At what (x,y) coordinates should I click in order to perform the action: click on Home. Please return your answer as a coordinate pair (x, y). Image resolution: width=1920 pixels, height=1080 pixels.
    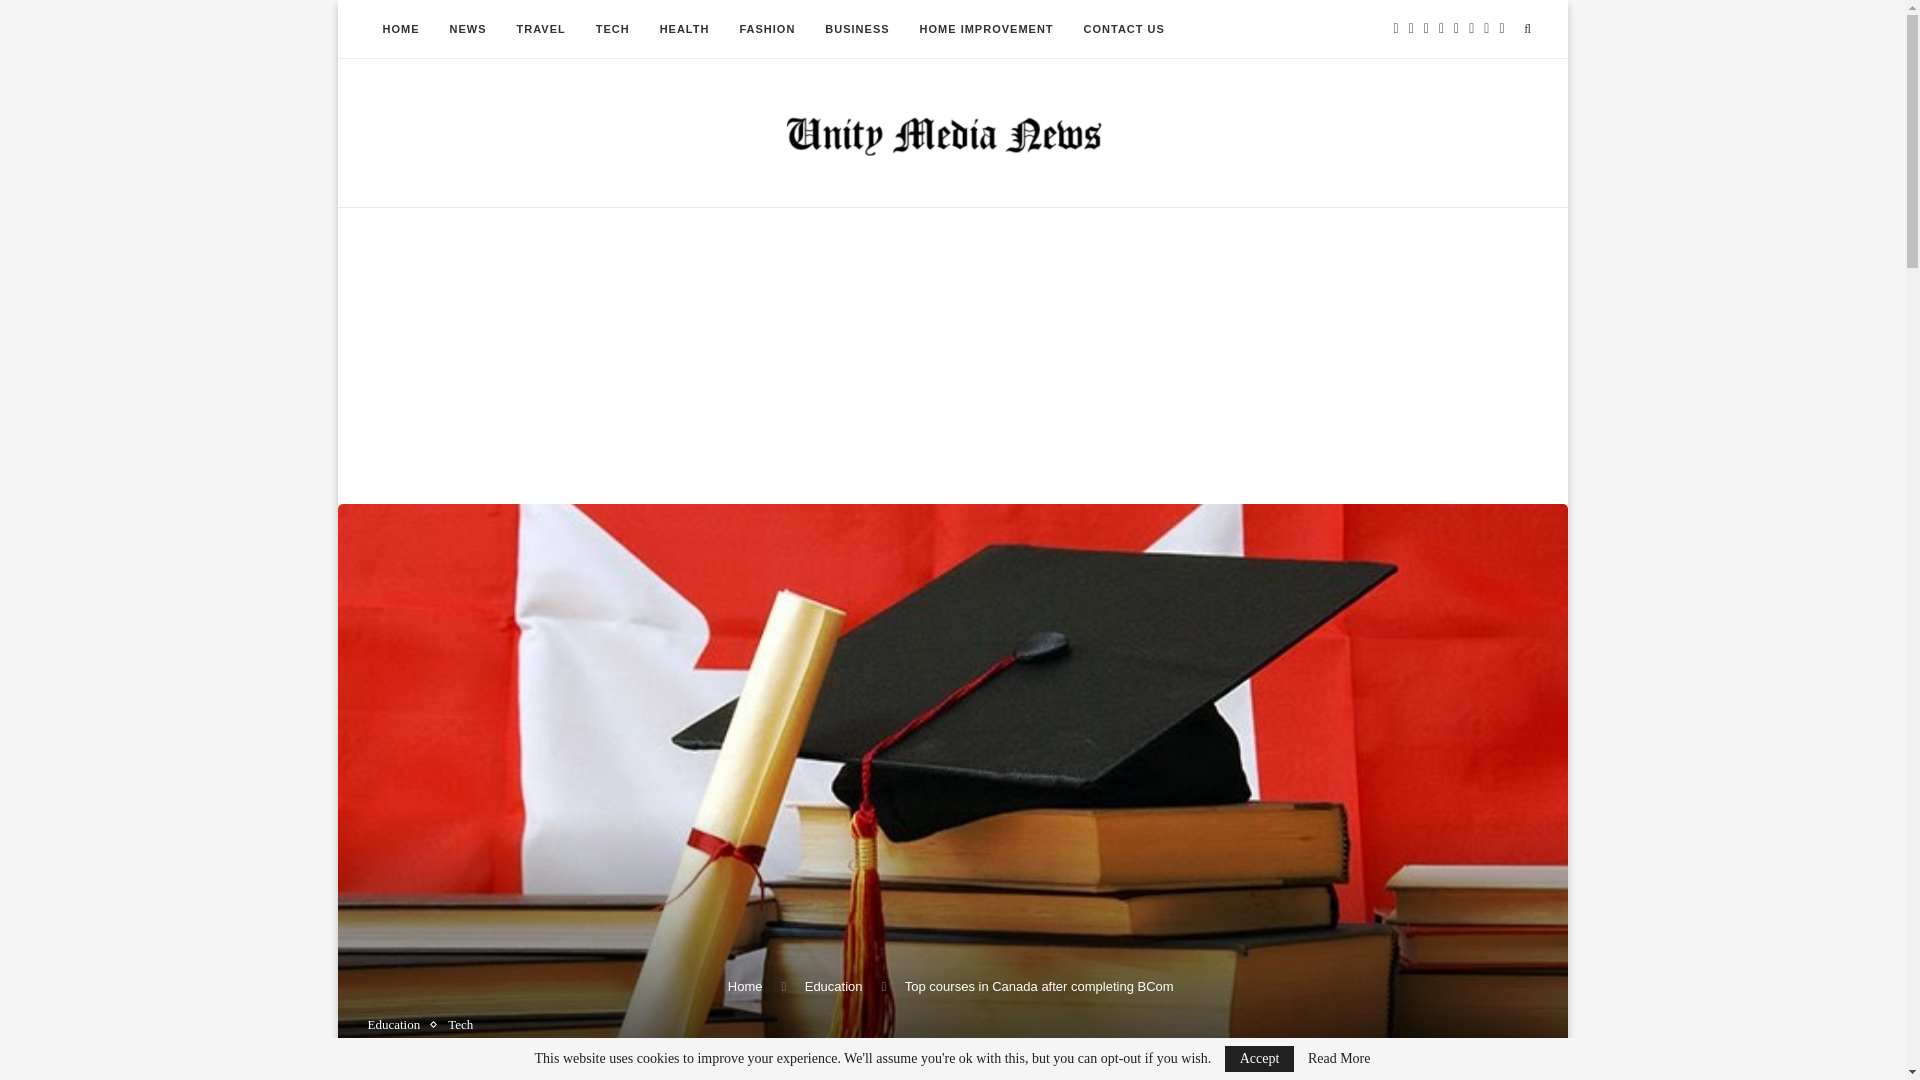
    Looking at the image, I should click on (744, 986).